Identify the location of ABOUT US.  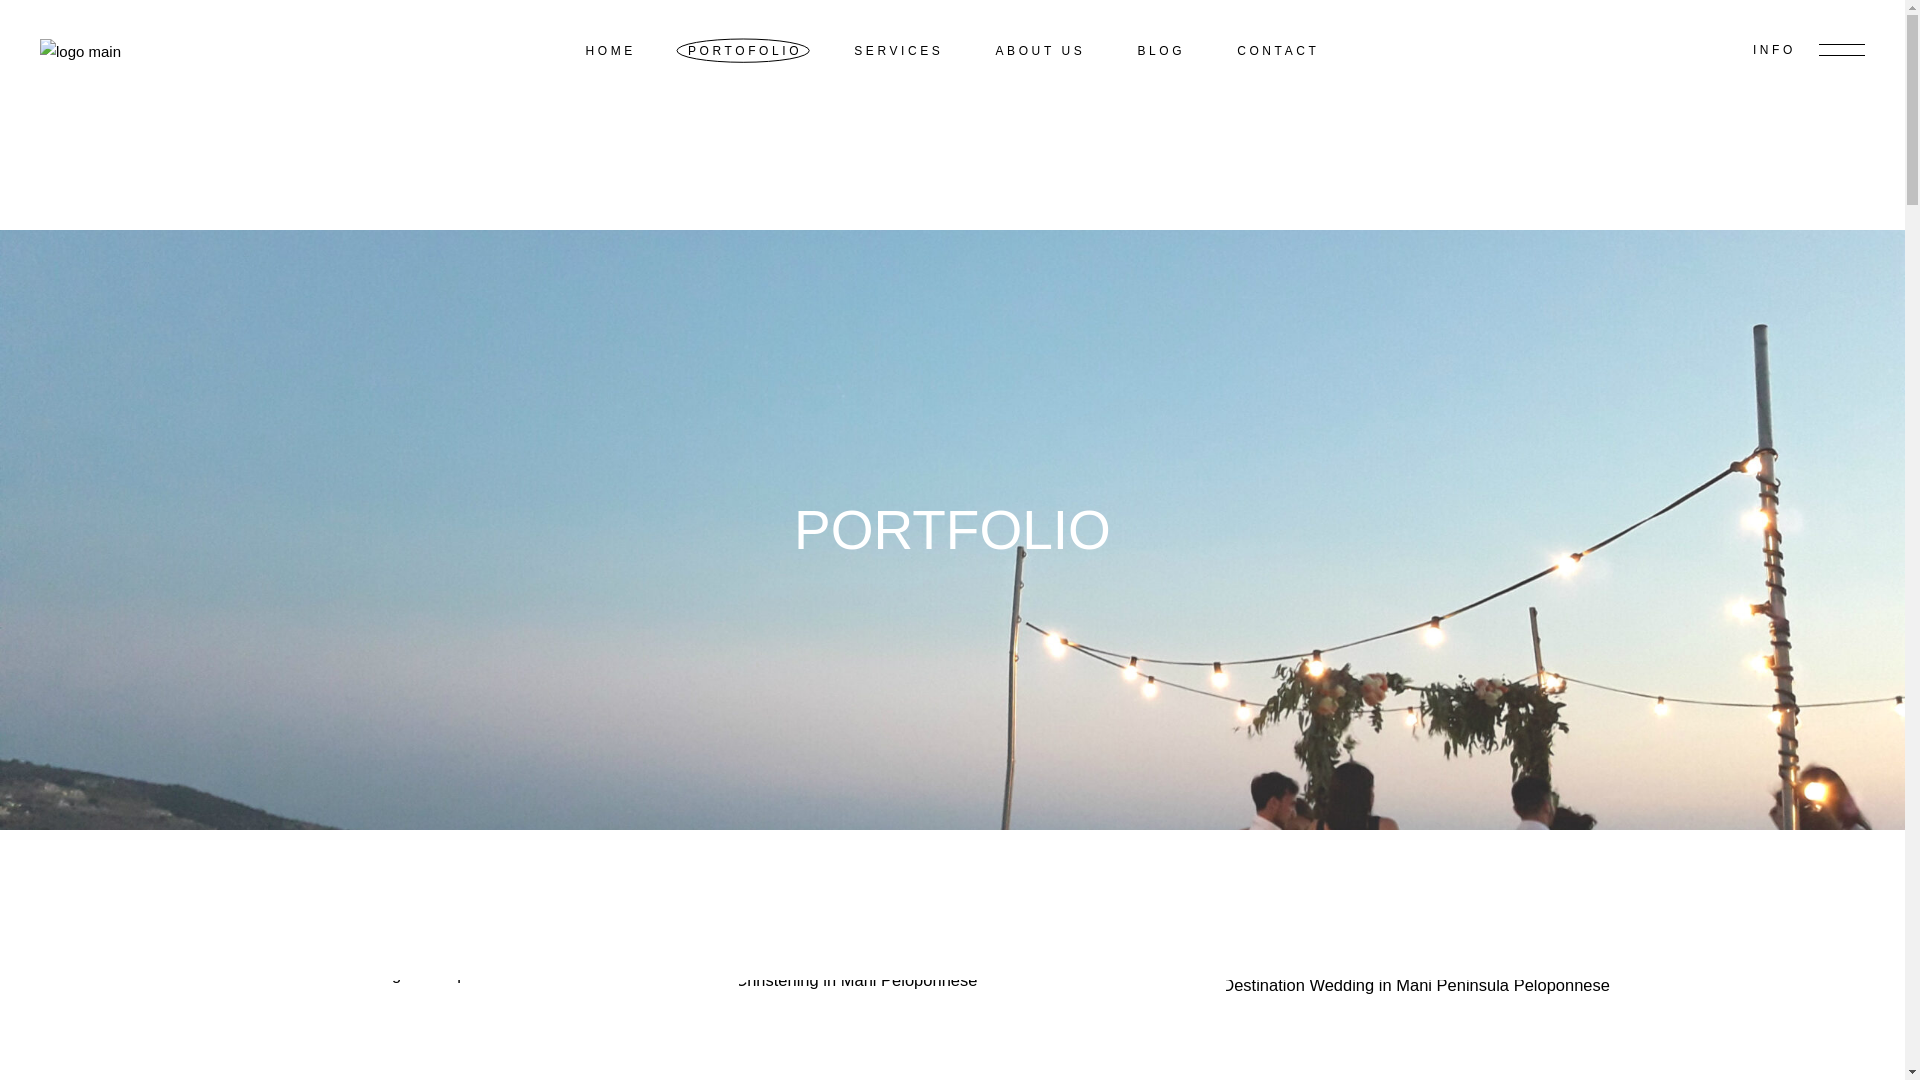
(1039, 50).